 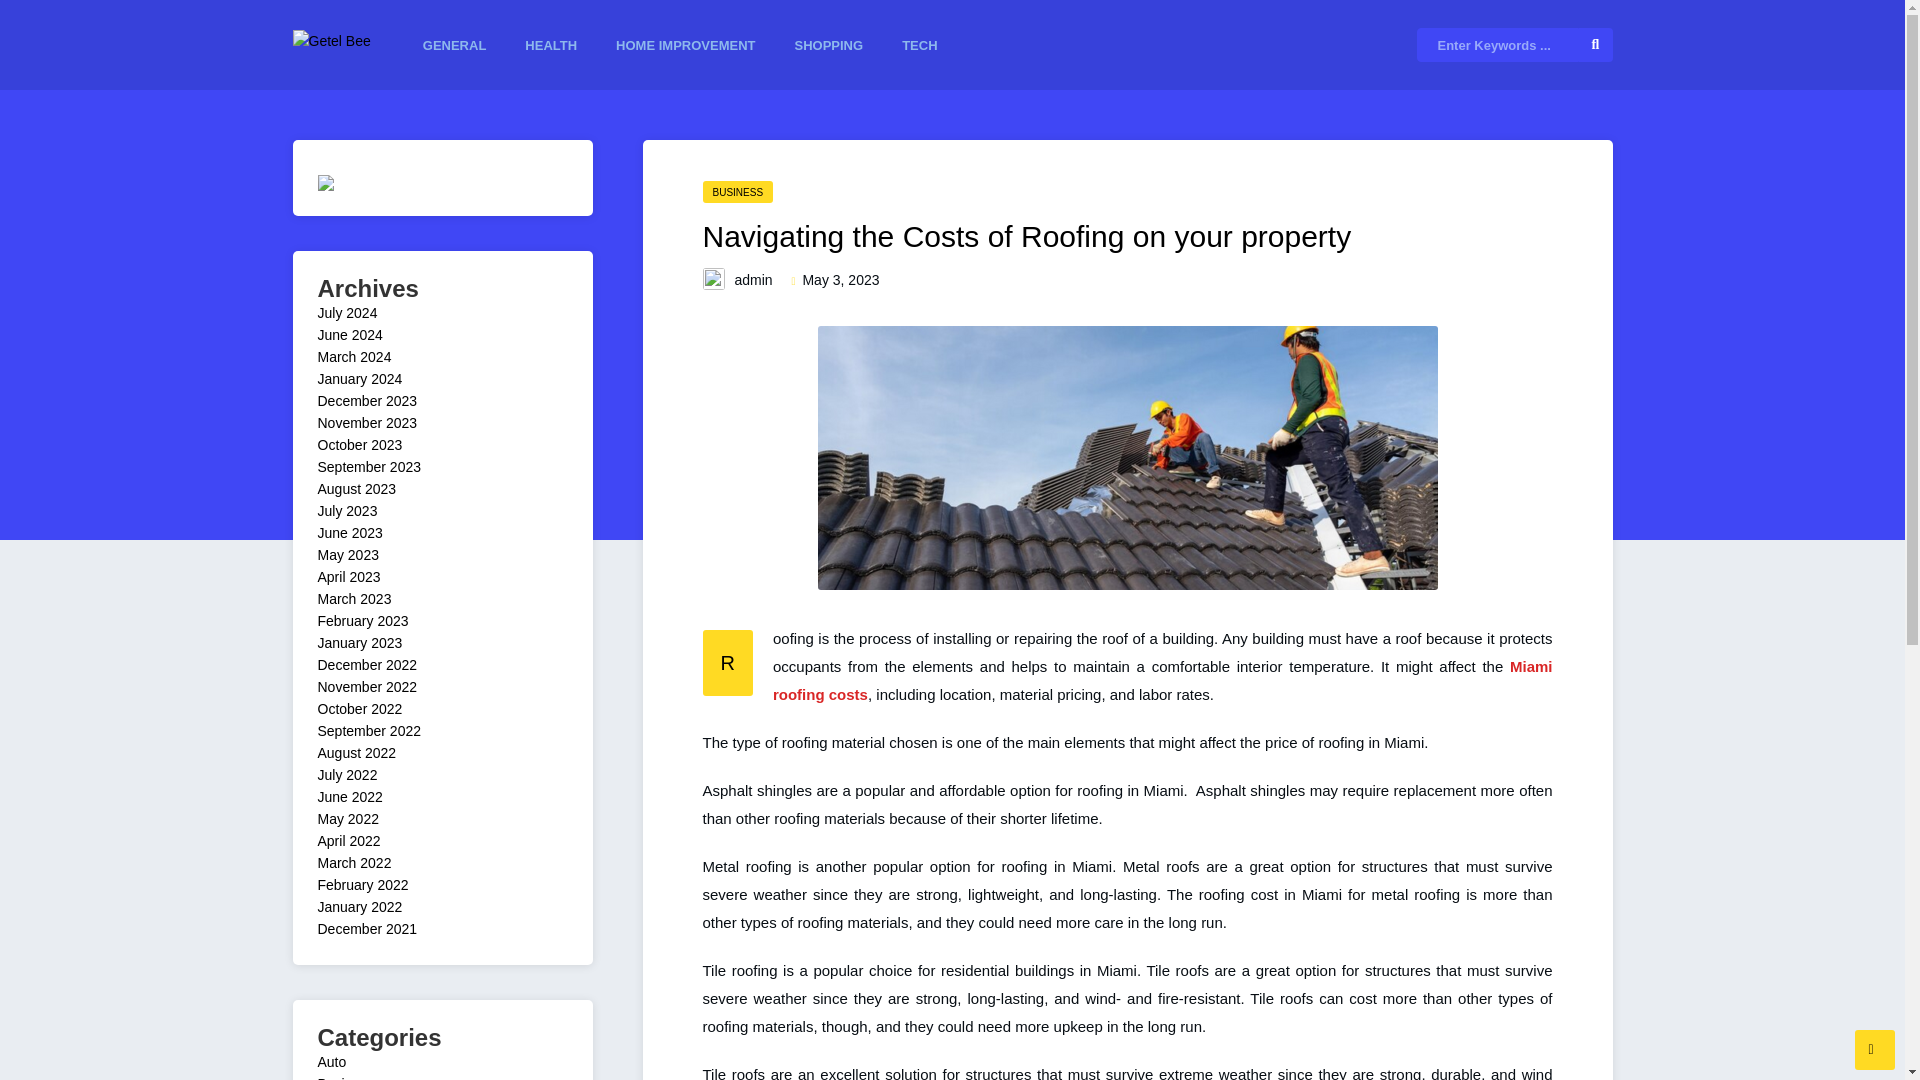 I want to click on September 2023, so click(x=370, y=467).